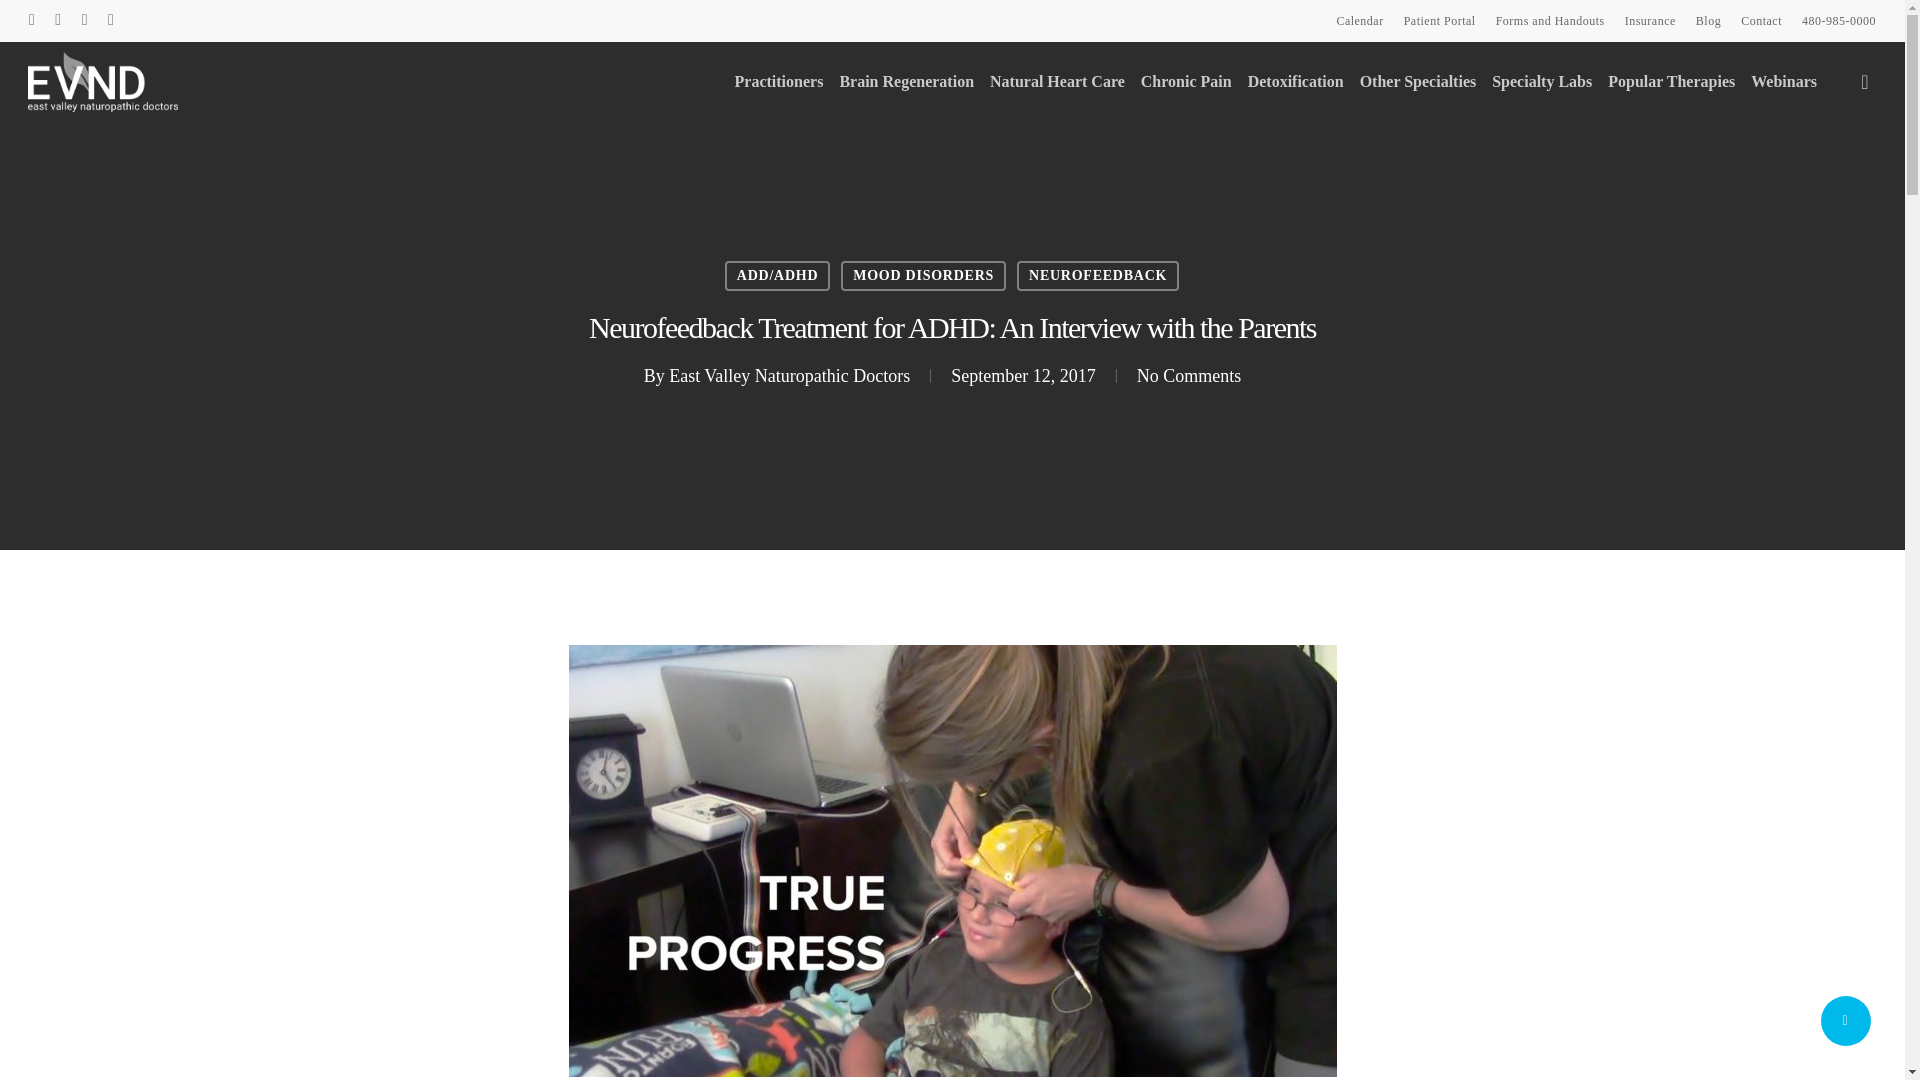 Image resolution: width=1920 pixels, height=1080 pixels. I want to click on Specialty Labs, so click(1542, 82).